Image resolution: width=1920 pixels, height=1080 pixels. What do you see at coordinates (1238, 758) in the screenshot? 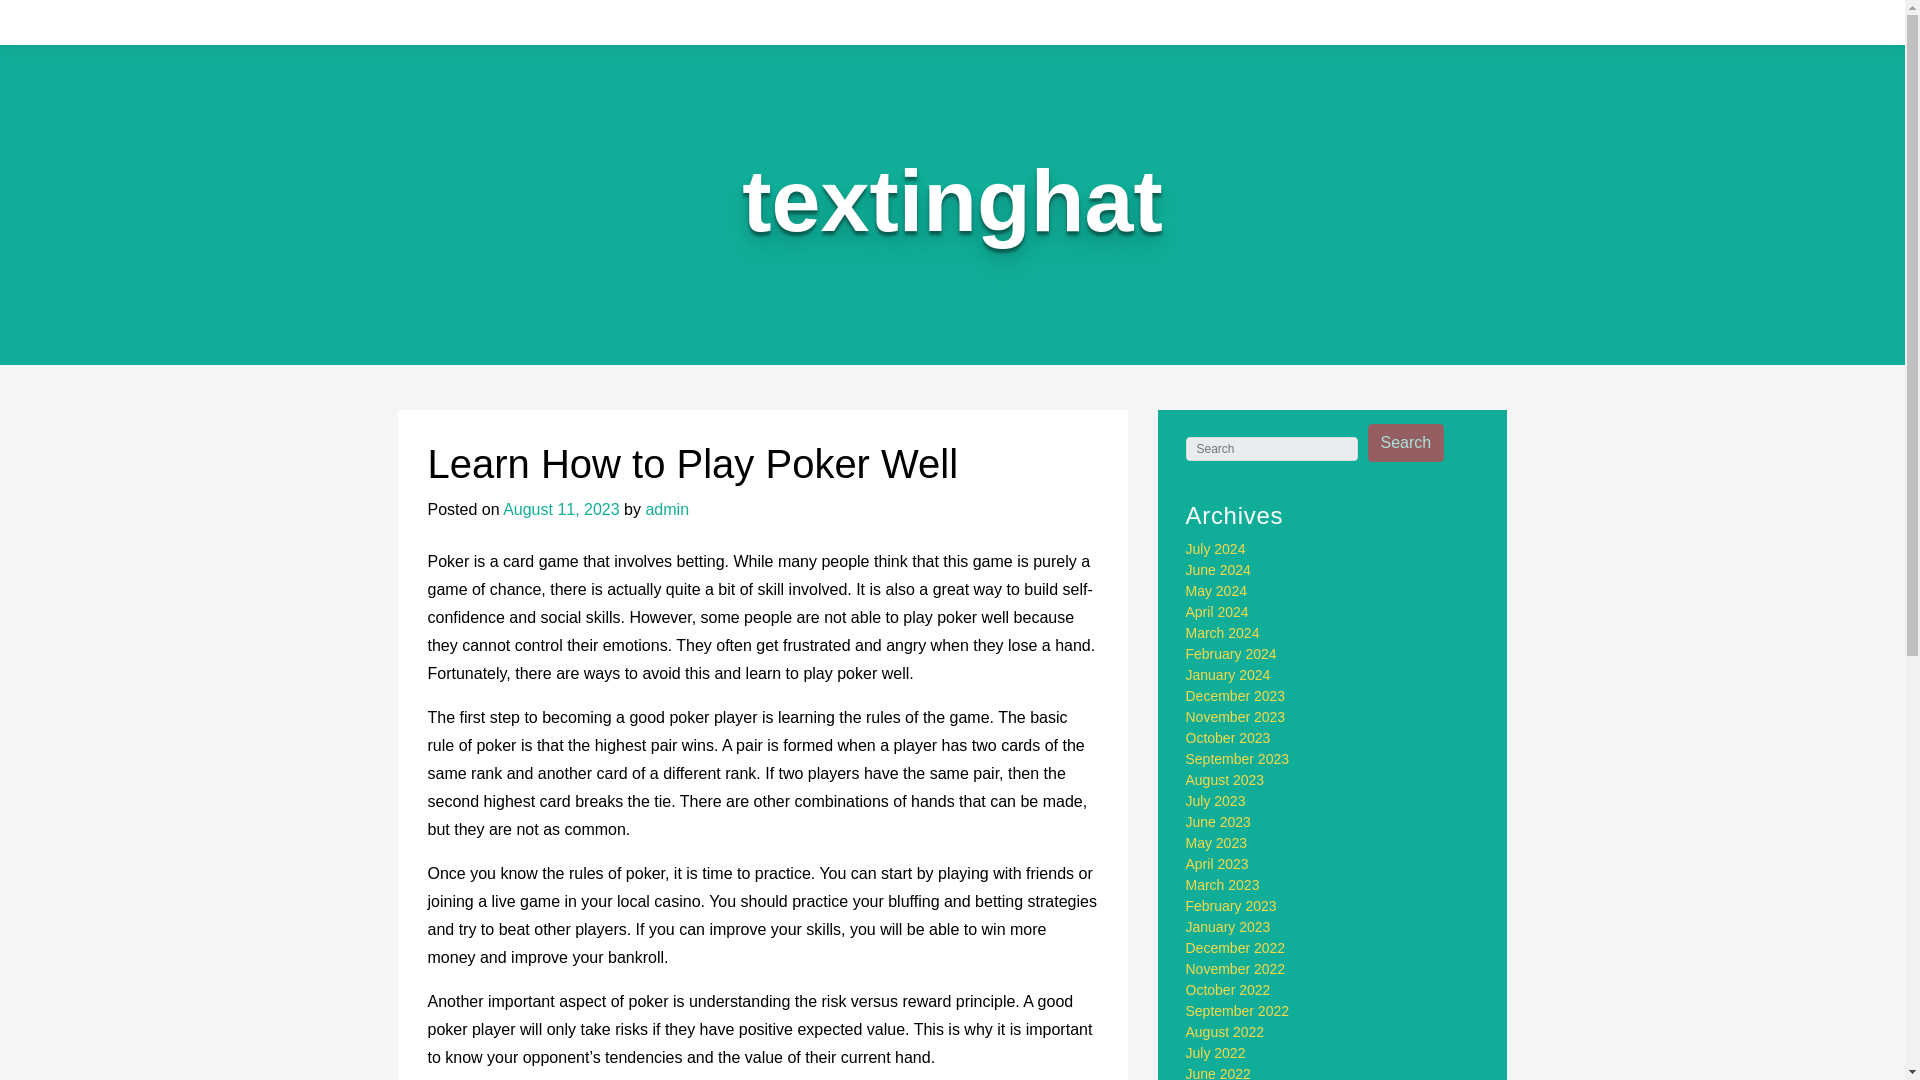
I see `September 2023` at bounding box center [1238, 758].